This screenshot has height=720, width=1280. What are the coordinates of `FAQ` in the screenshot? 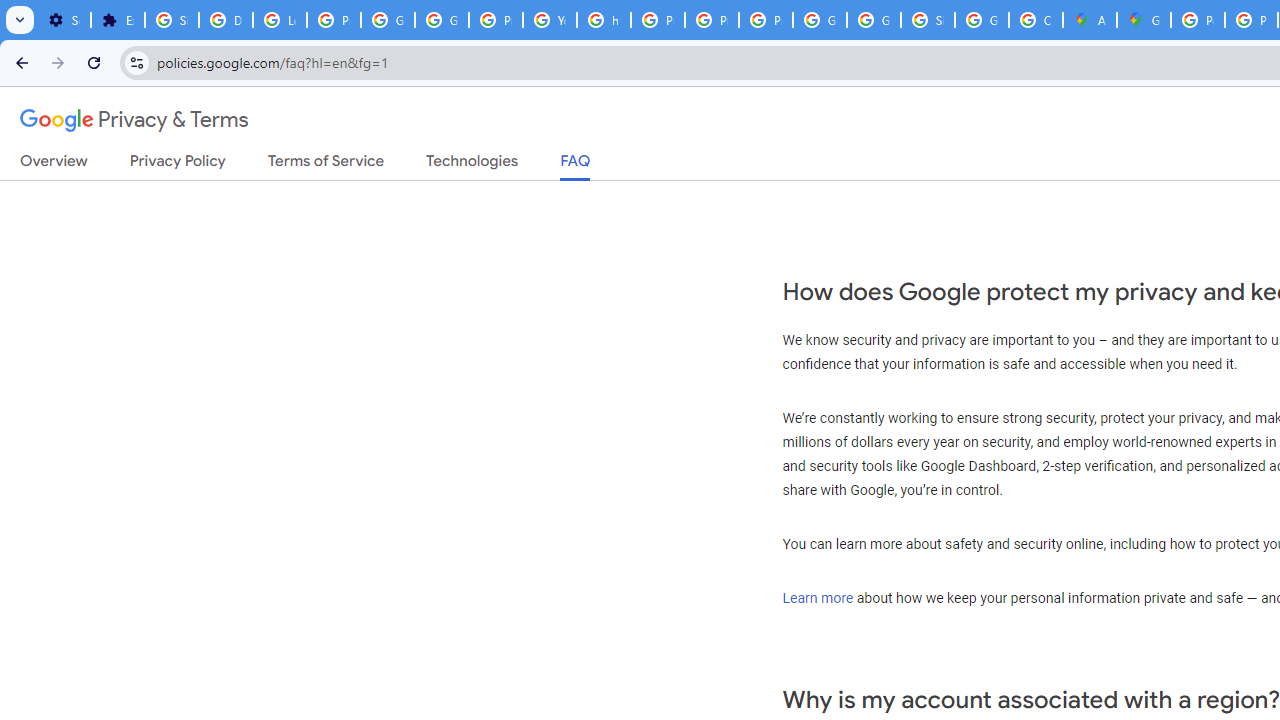 It's located at (576, 166).